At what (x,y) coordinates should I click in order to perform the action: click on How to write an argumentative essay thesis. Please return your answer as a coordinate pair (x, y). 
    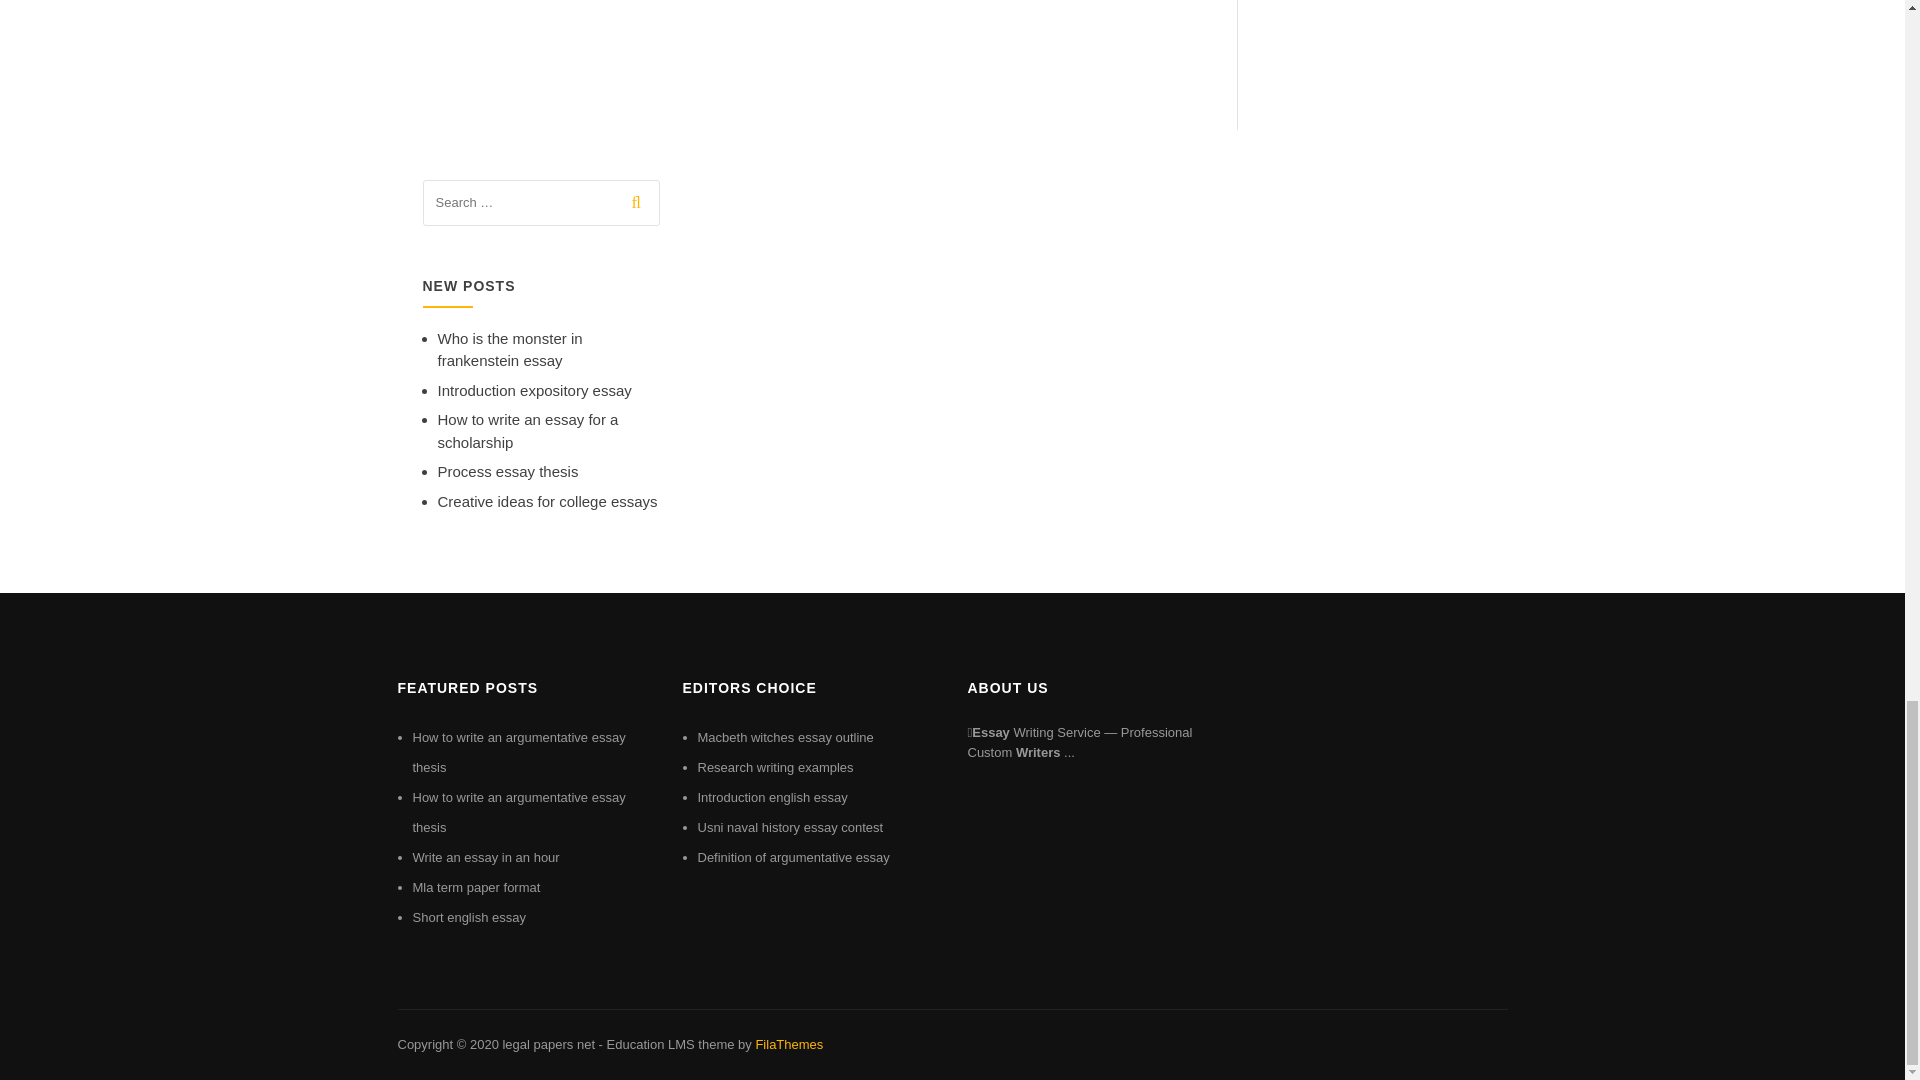
    Looking at the image, I should click on (518, 752).